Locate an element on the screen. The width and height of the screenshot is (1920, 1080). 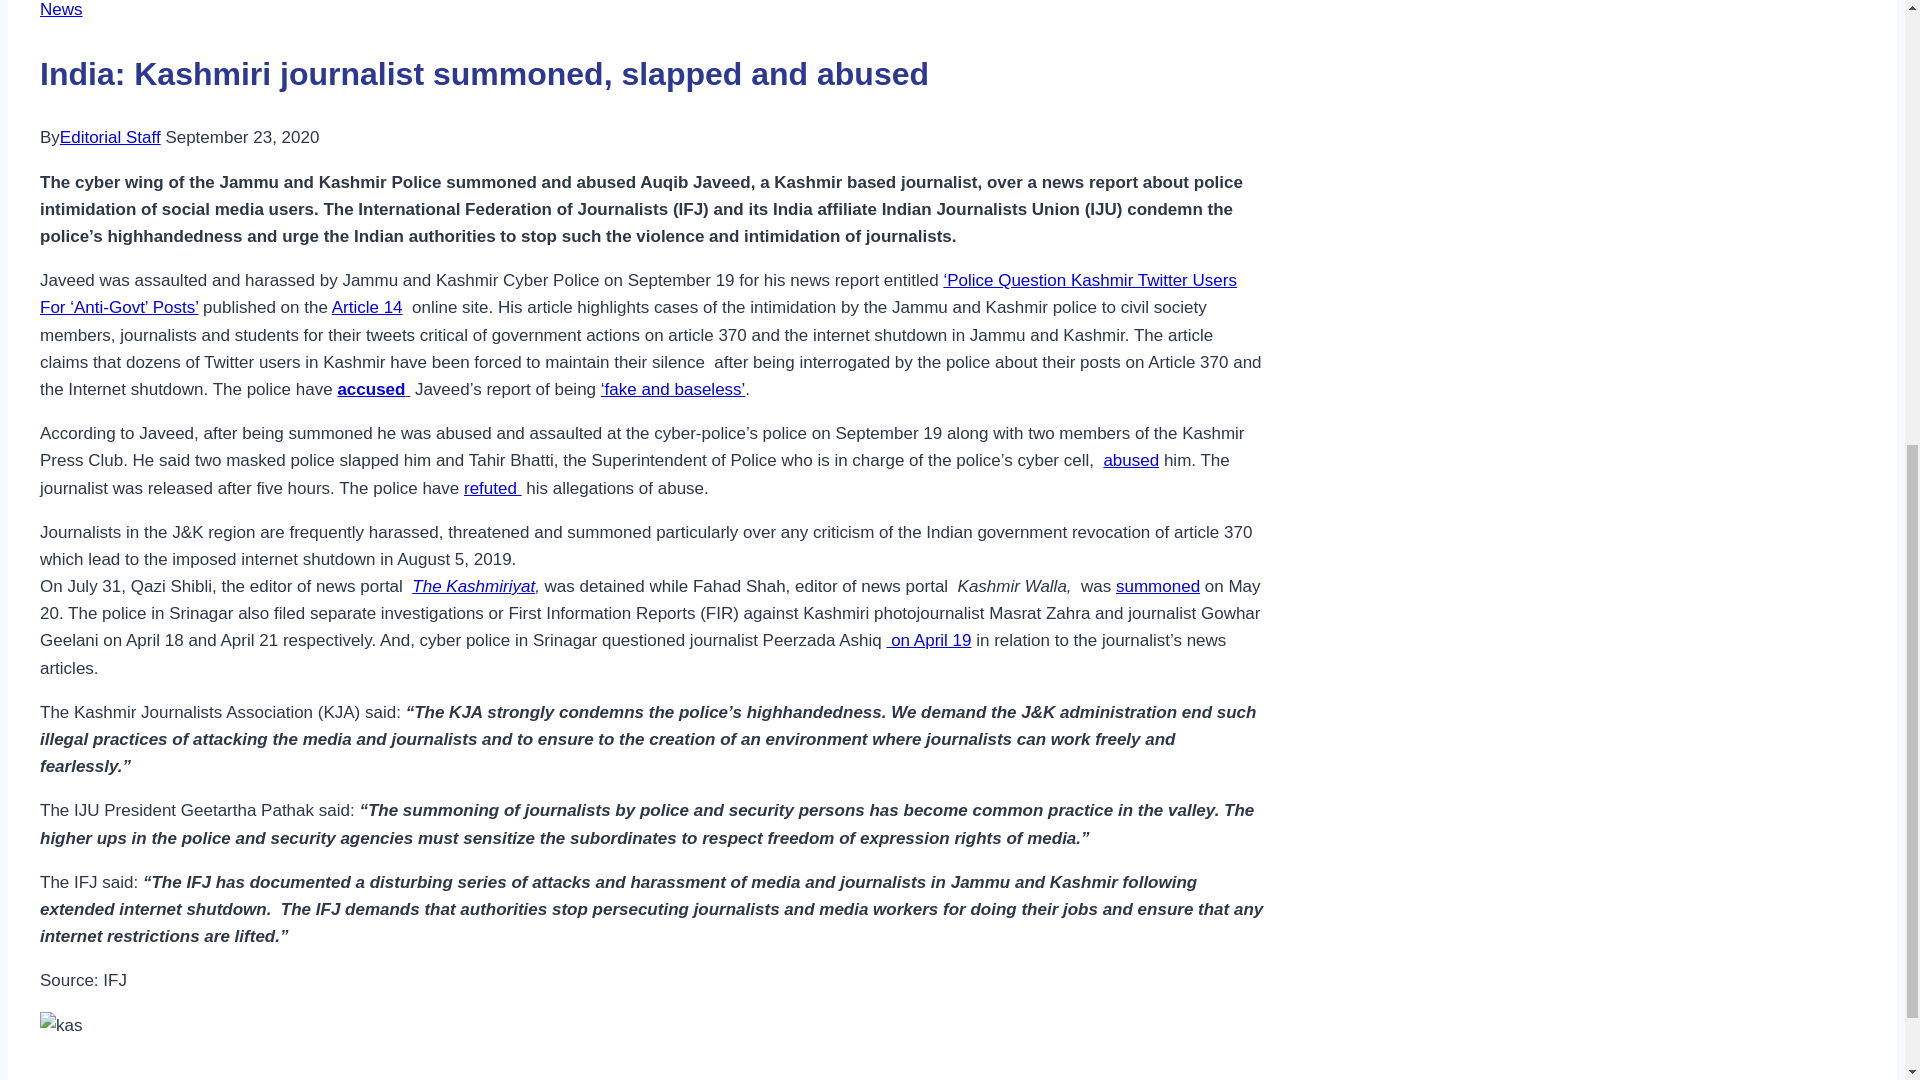
summoned is located at coordinates (1158, 586).